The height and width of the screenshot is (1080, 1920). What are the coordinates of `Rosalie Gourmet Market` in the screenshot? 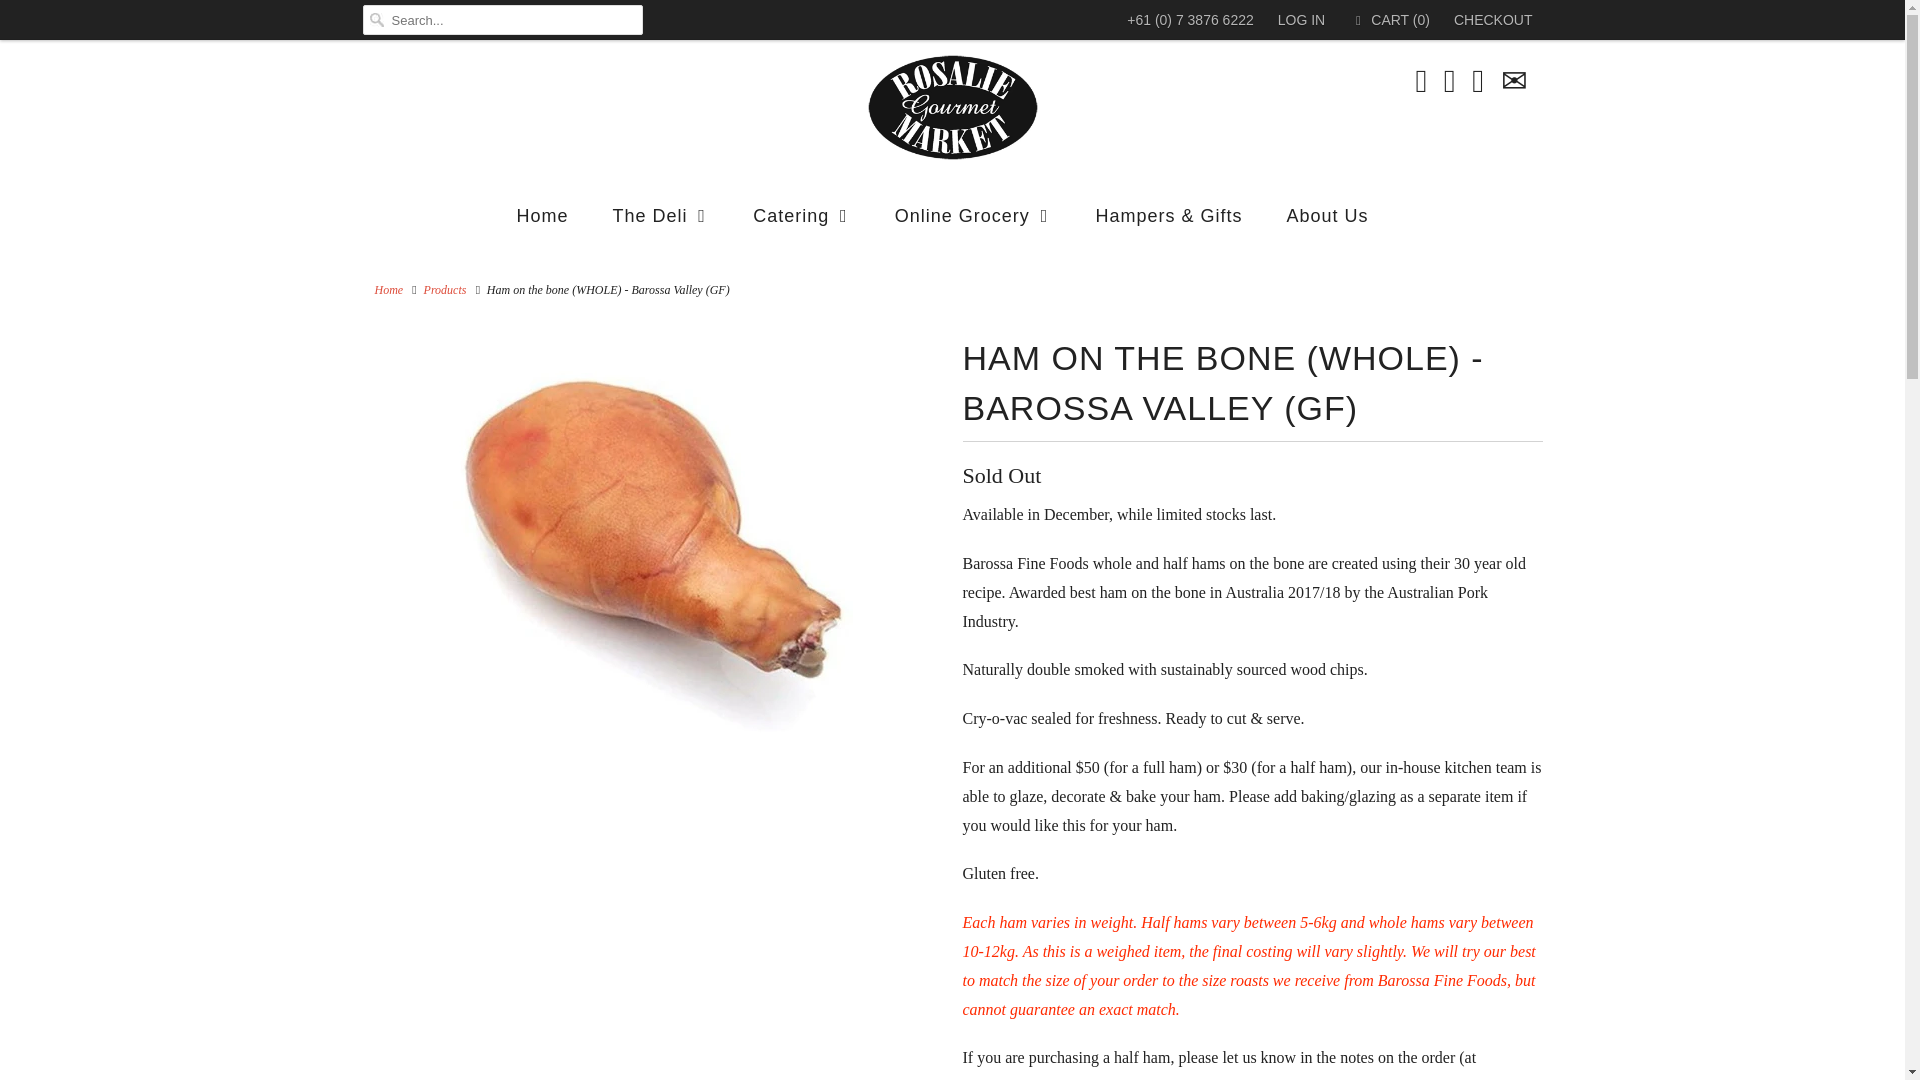 It's located at (952, 108).